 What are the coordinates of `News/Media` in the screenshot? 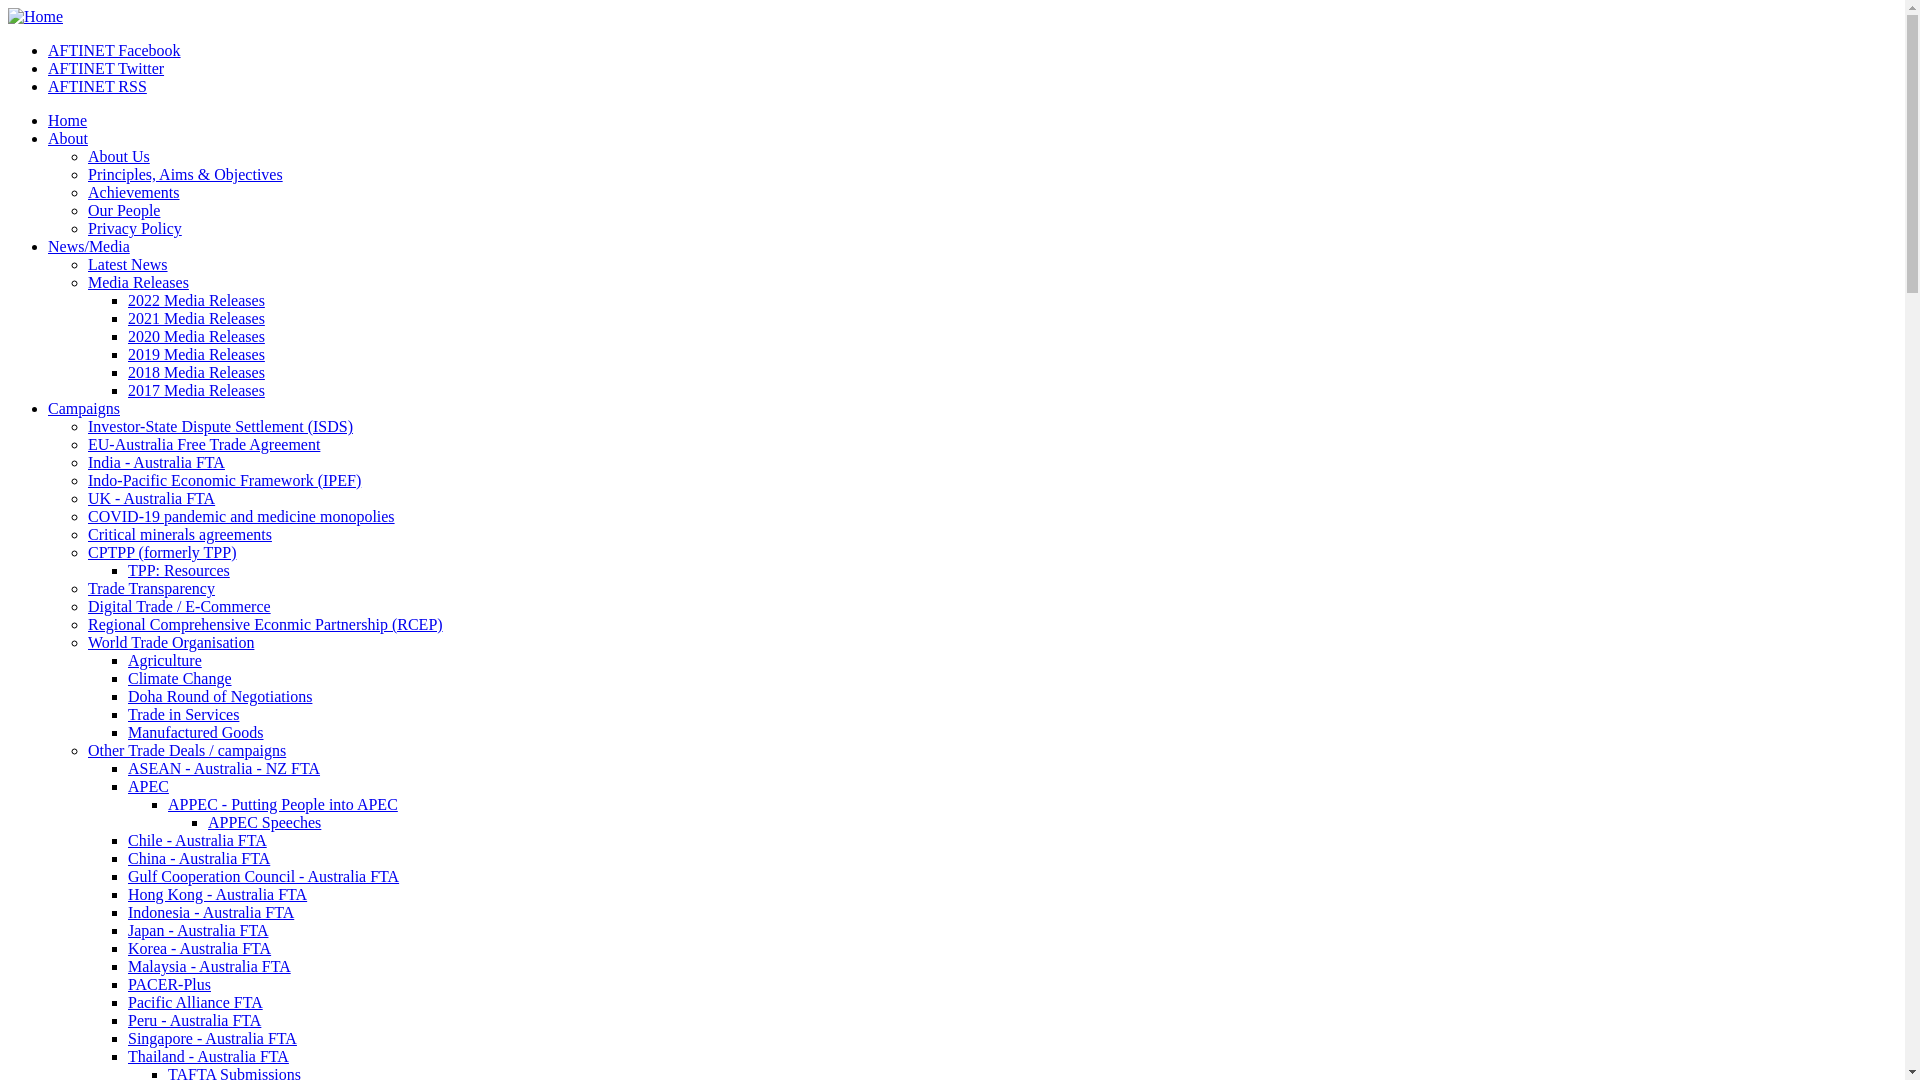 It's located at (89, 246).